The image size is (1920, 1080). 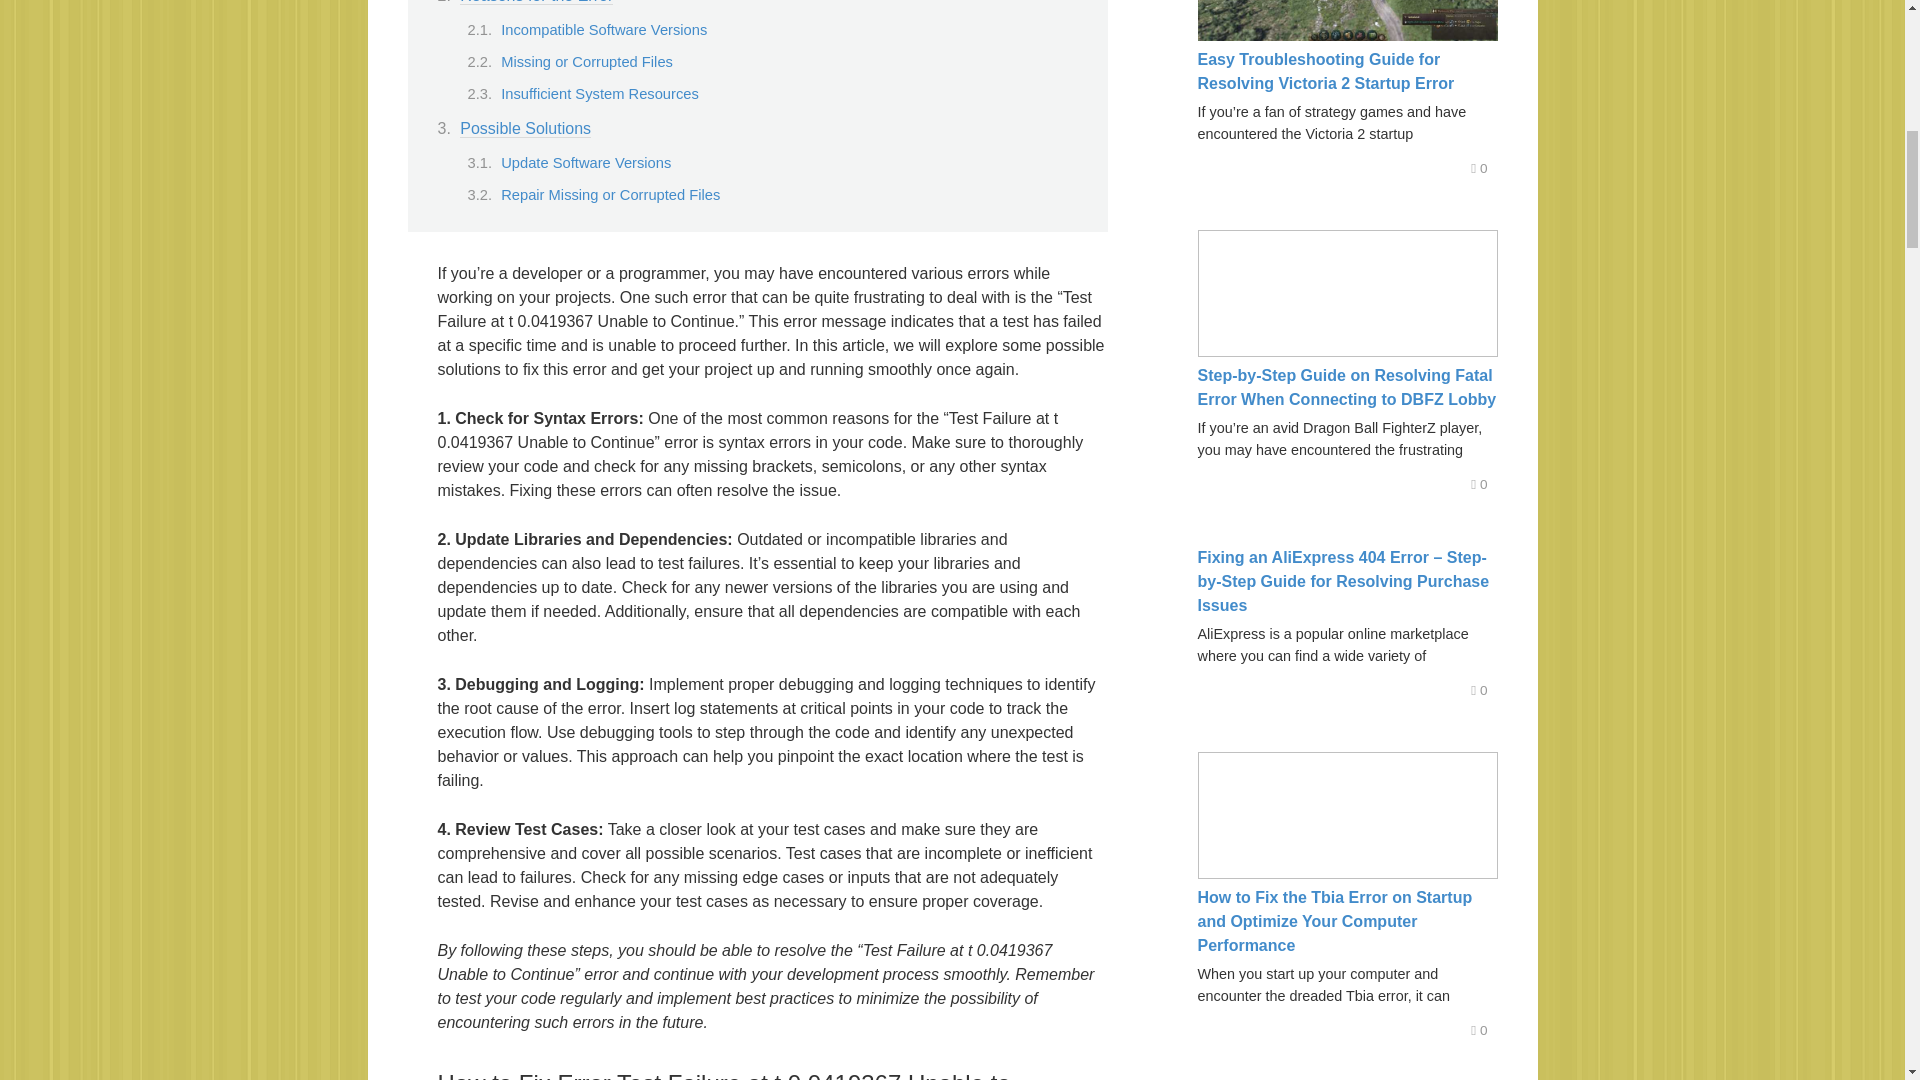 I want to click on Insufficient System Resources, so click(x=600, y=94).